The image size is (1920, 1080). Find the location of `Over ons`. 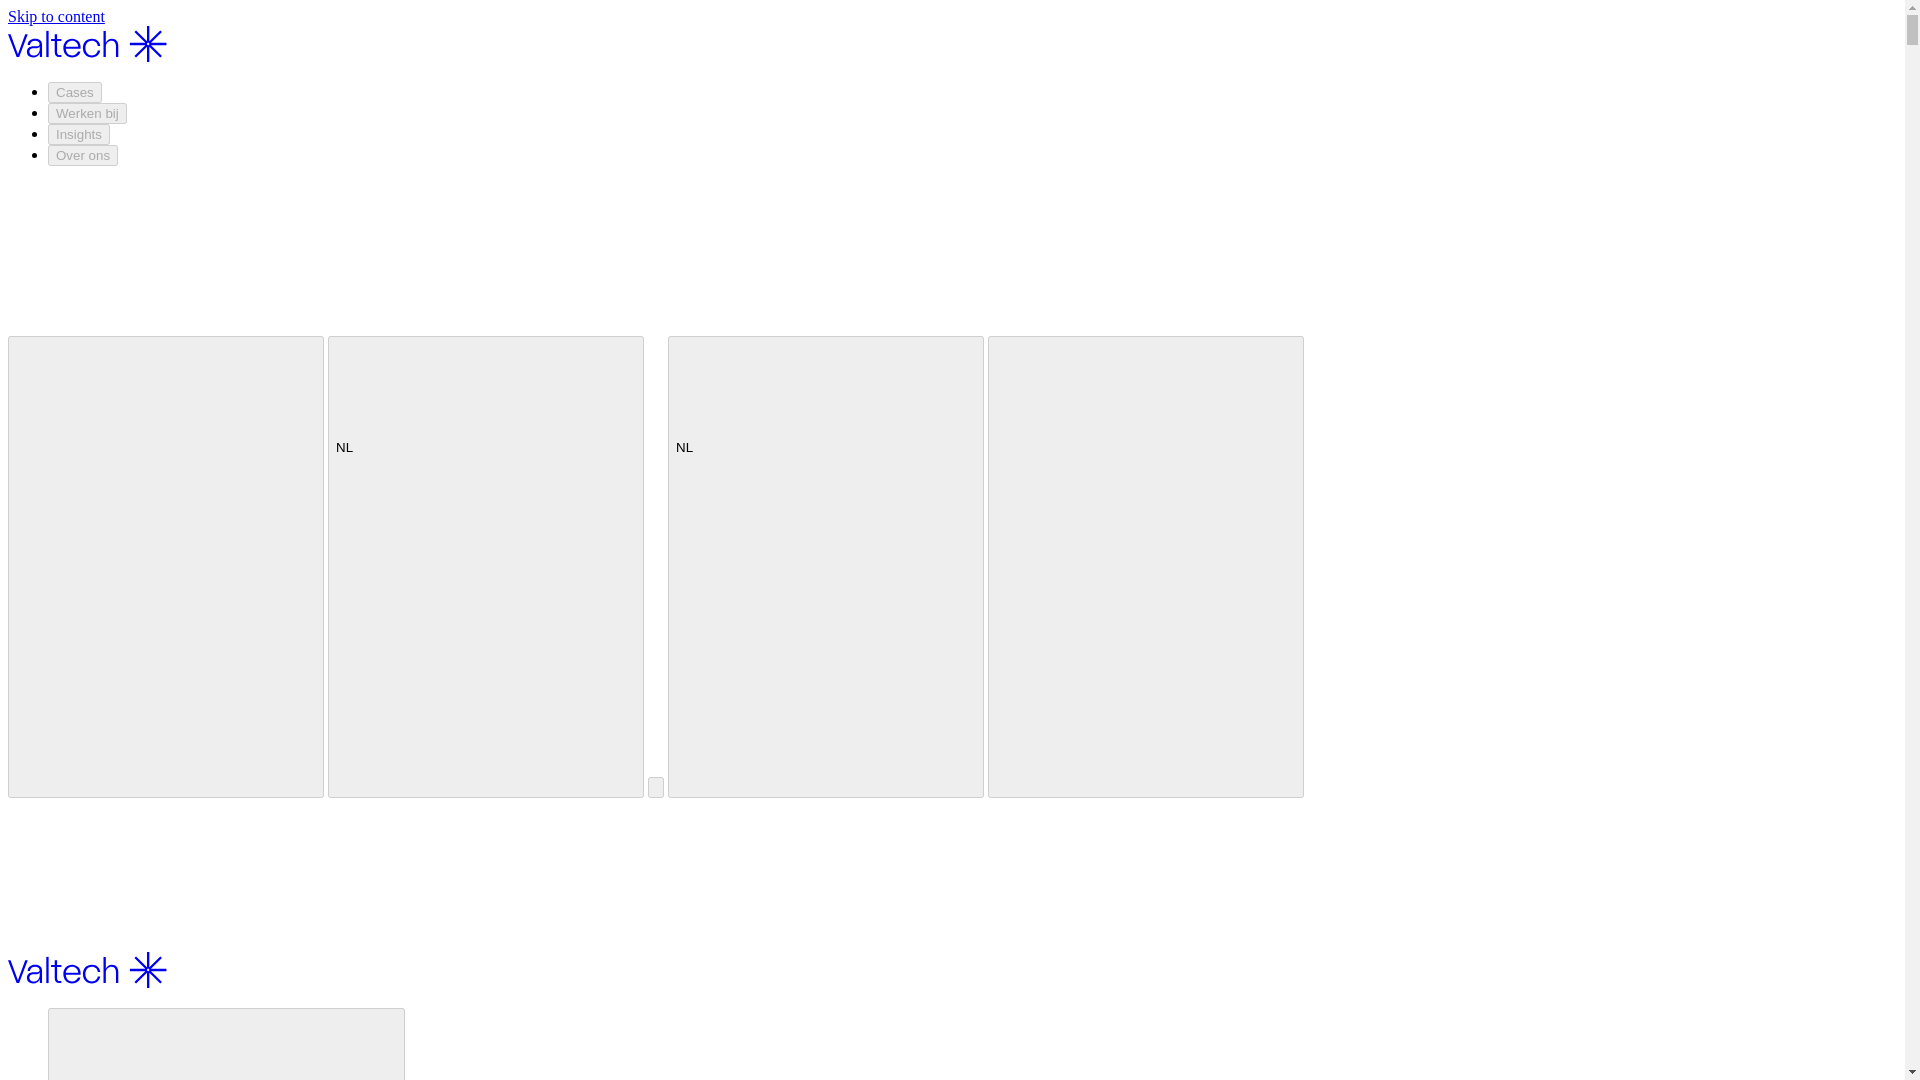

Over ons is located at coordinates (82, 155).